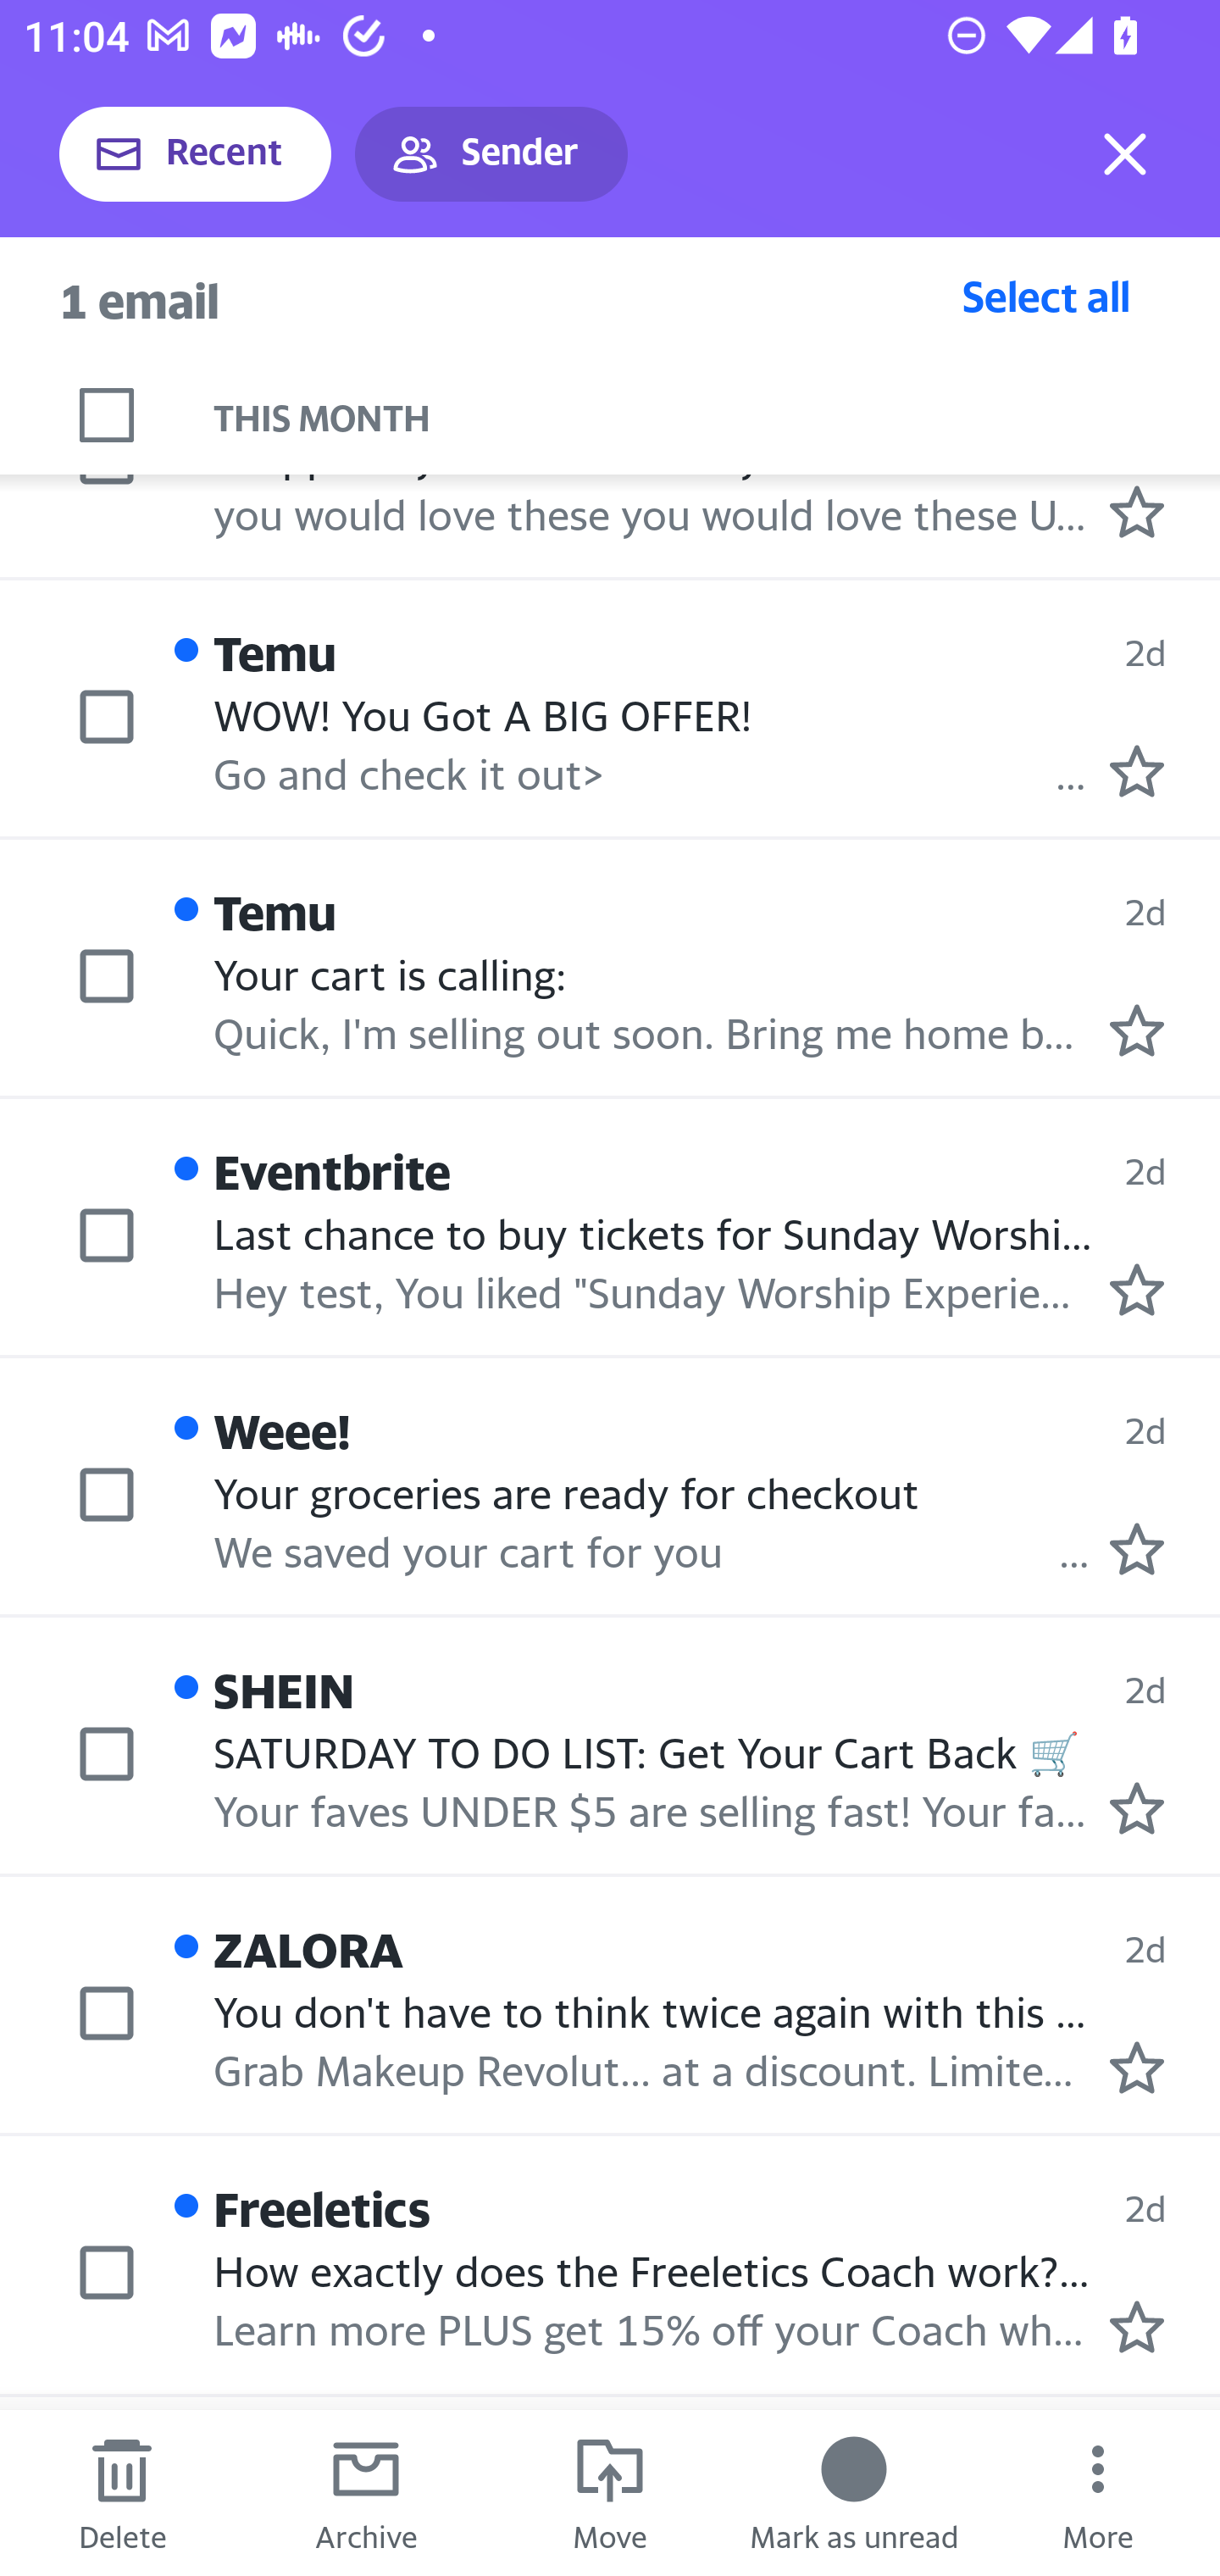 Image resolution: width=1220 pixels, height=2576 pixels. What do you see at coordinates (1137, 2067) in the screenshot?
I see `Mark as starred.` at bounding box center [1137, 2067].